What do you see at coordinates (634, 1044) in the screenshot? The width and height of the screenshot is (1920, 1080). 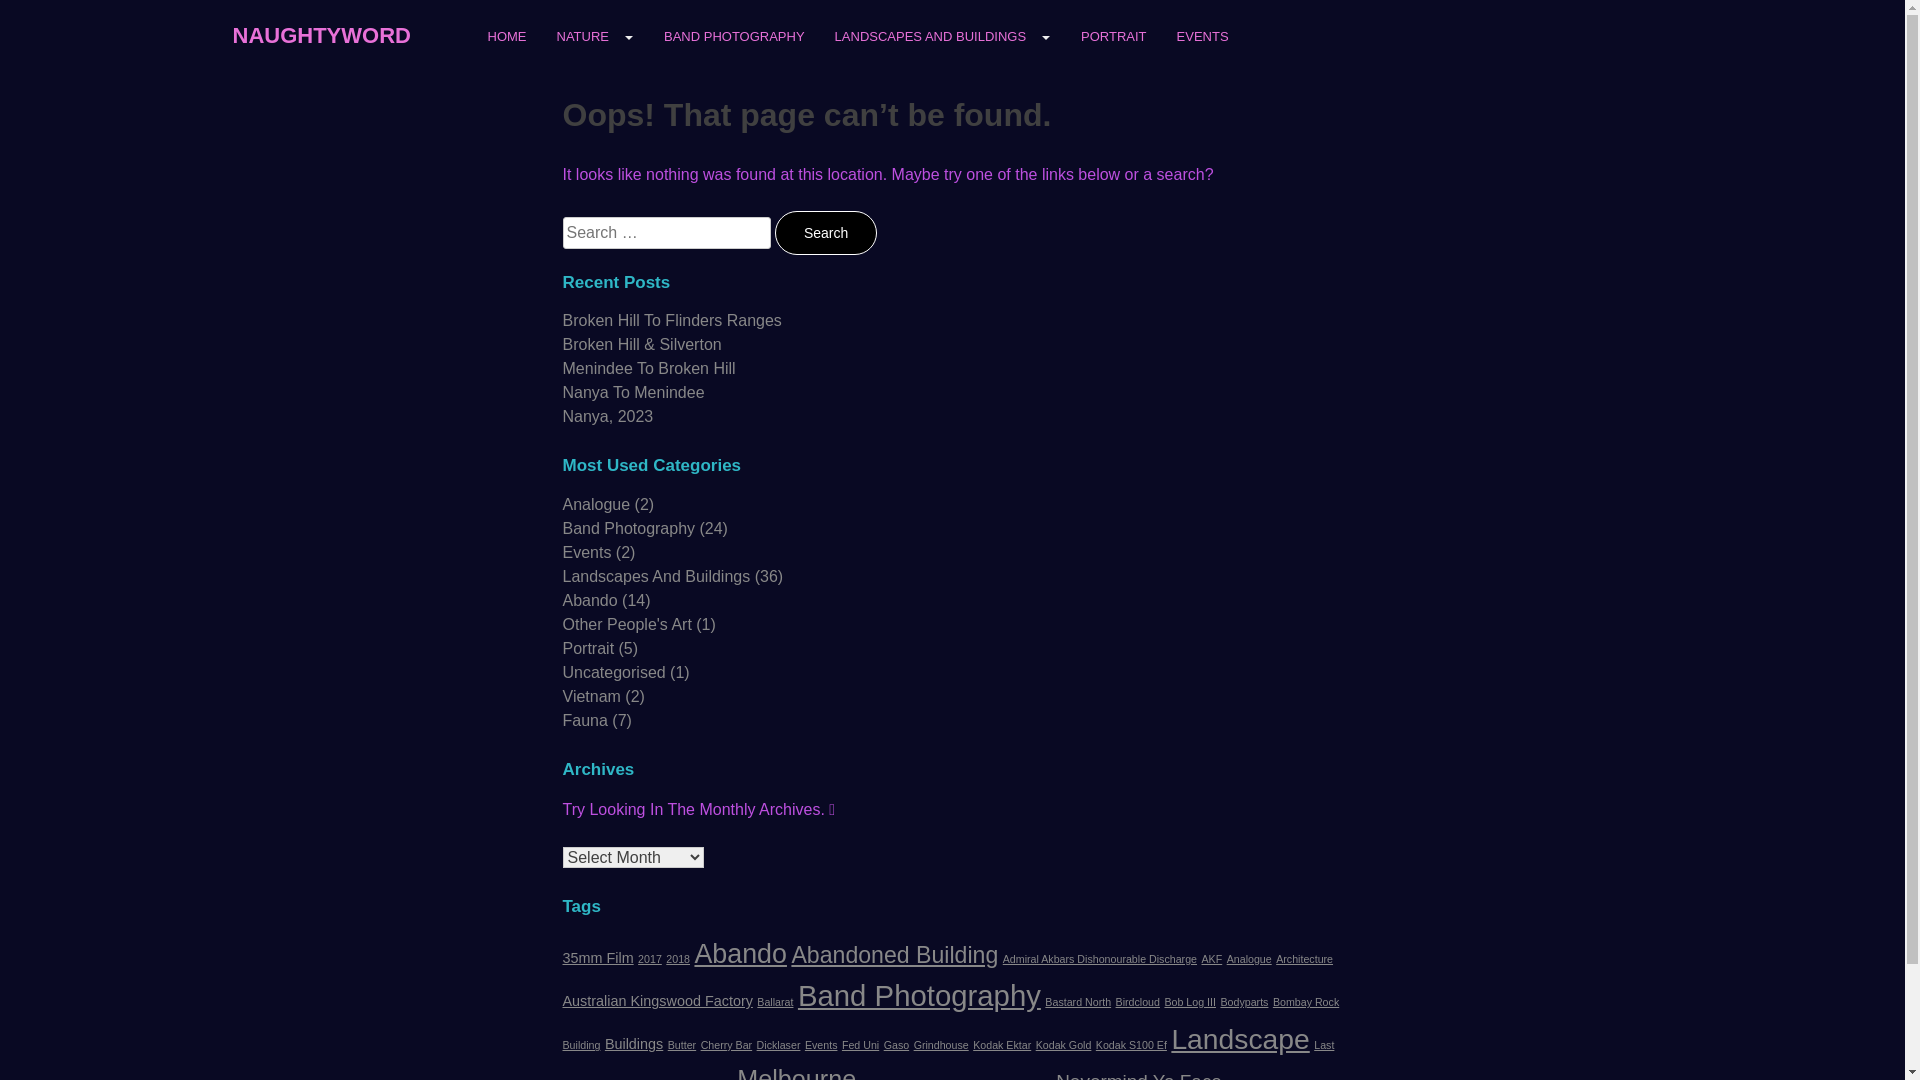 I see `Buildings` at bounding box center [634, 1044].